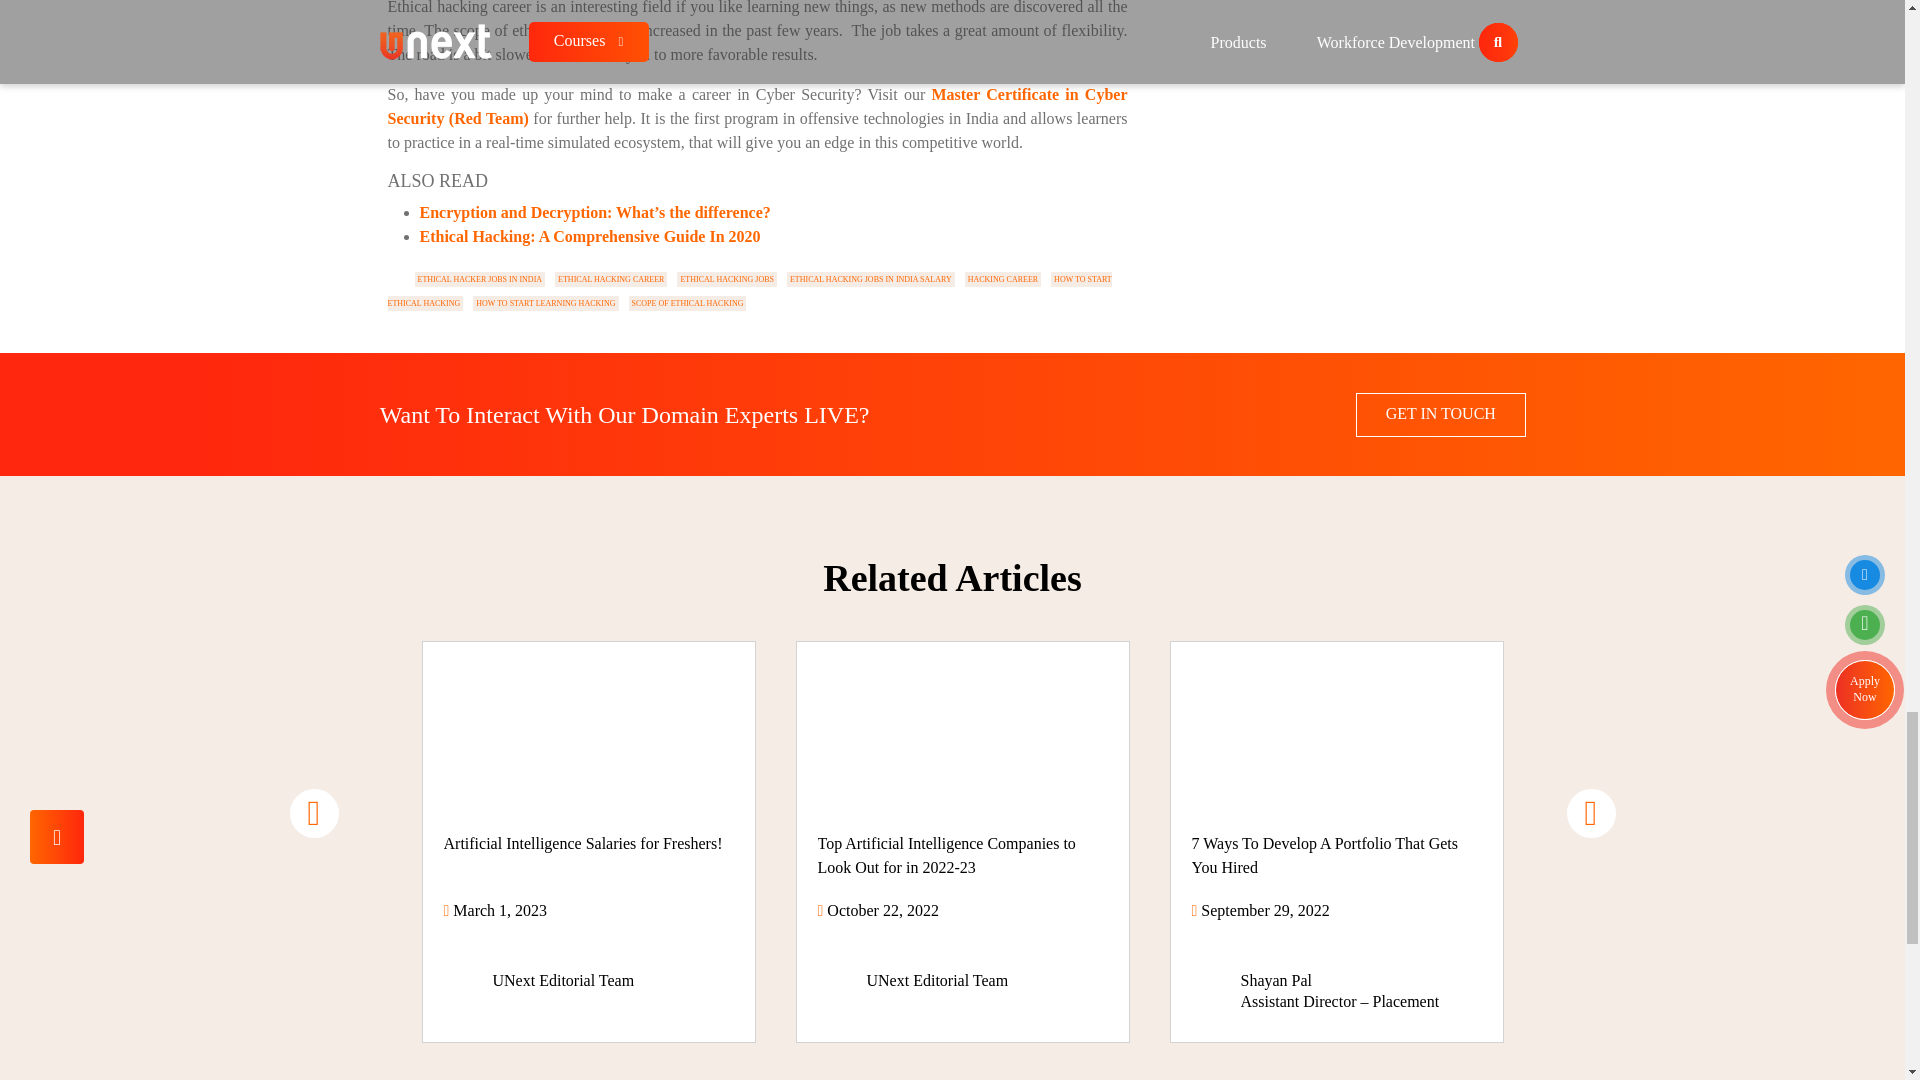 Image resolution: width=1920 pixels, height=1080 pixels. Describe the element at coordinates (870, 280) in the screenshot. I see `ETHICAL HACKING JOBS IN INDIA SALARY` at that location.